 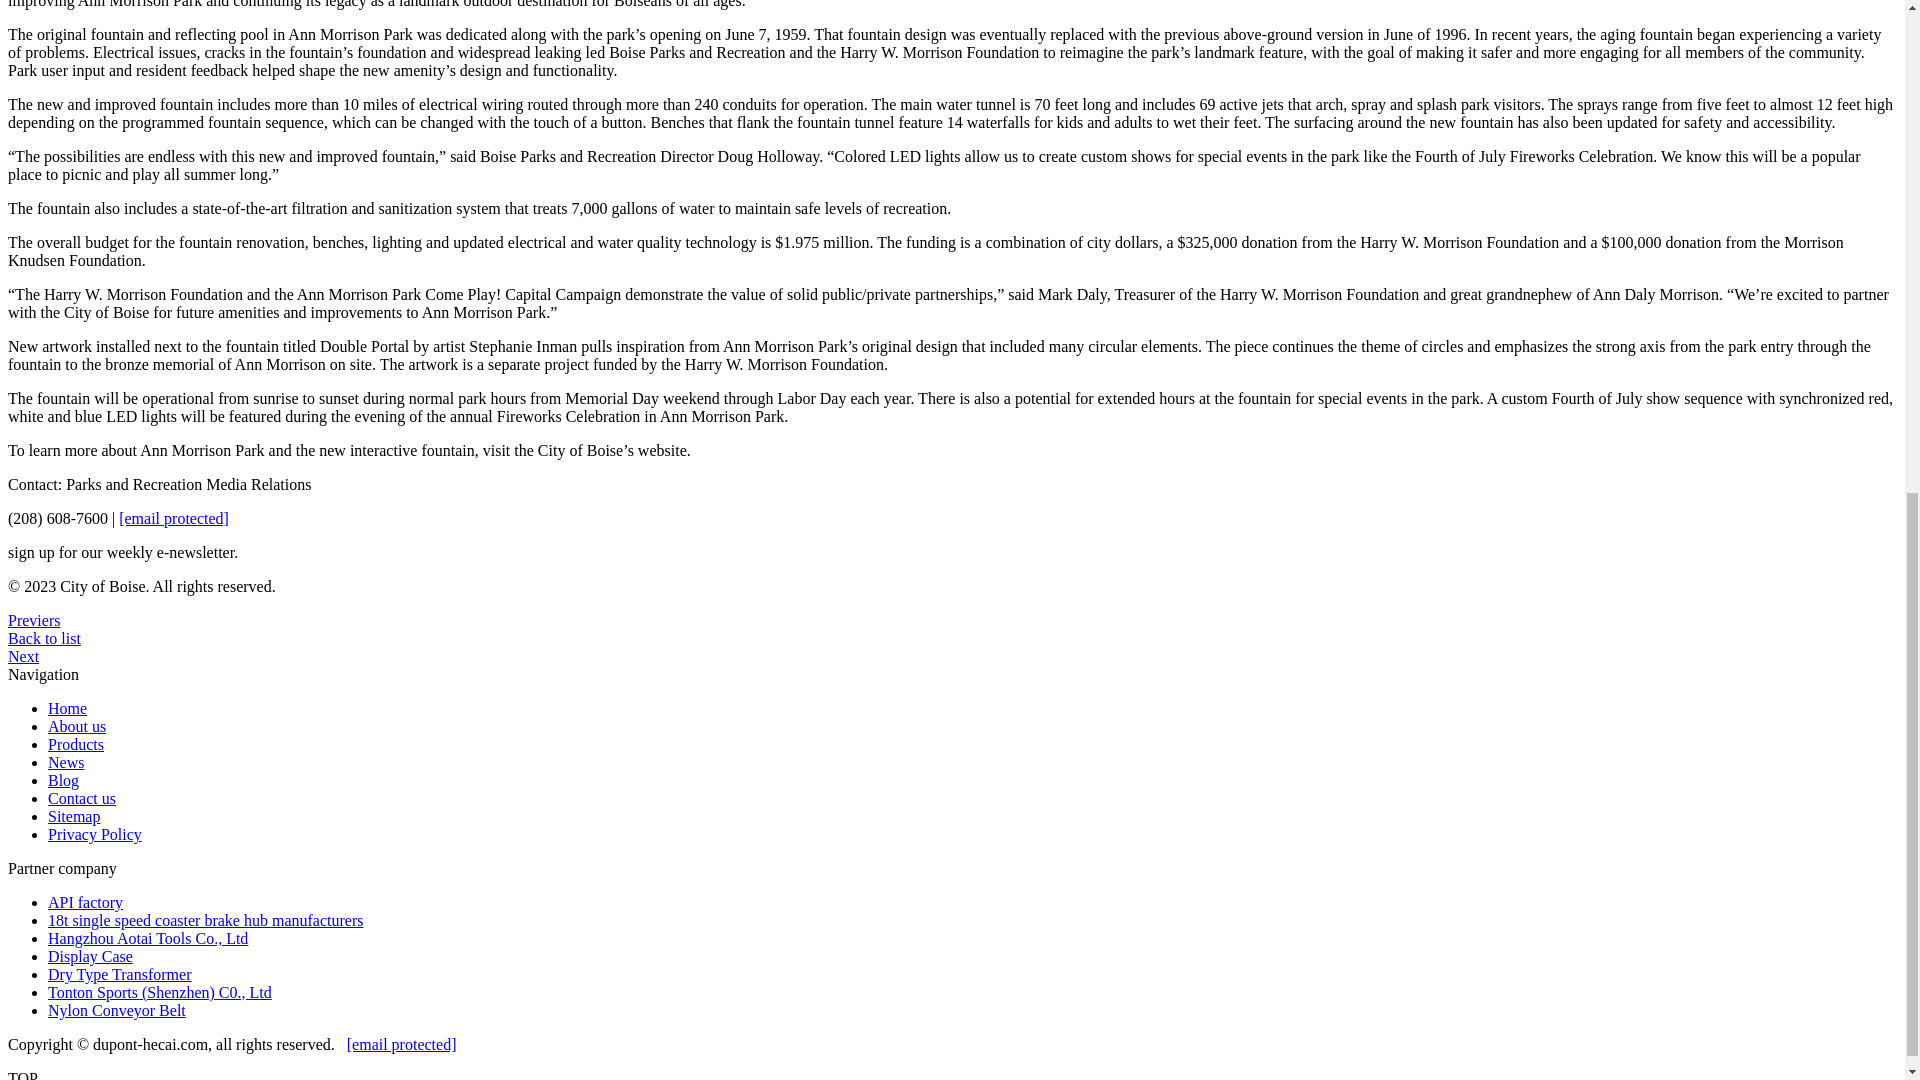 What do you see at coordinates (22, 656) in the screenshot?
I see `Next` at bounding box center [22, 656].